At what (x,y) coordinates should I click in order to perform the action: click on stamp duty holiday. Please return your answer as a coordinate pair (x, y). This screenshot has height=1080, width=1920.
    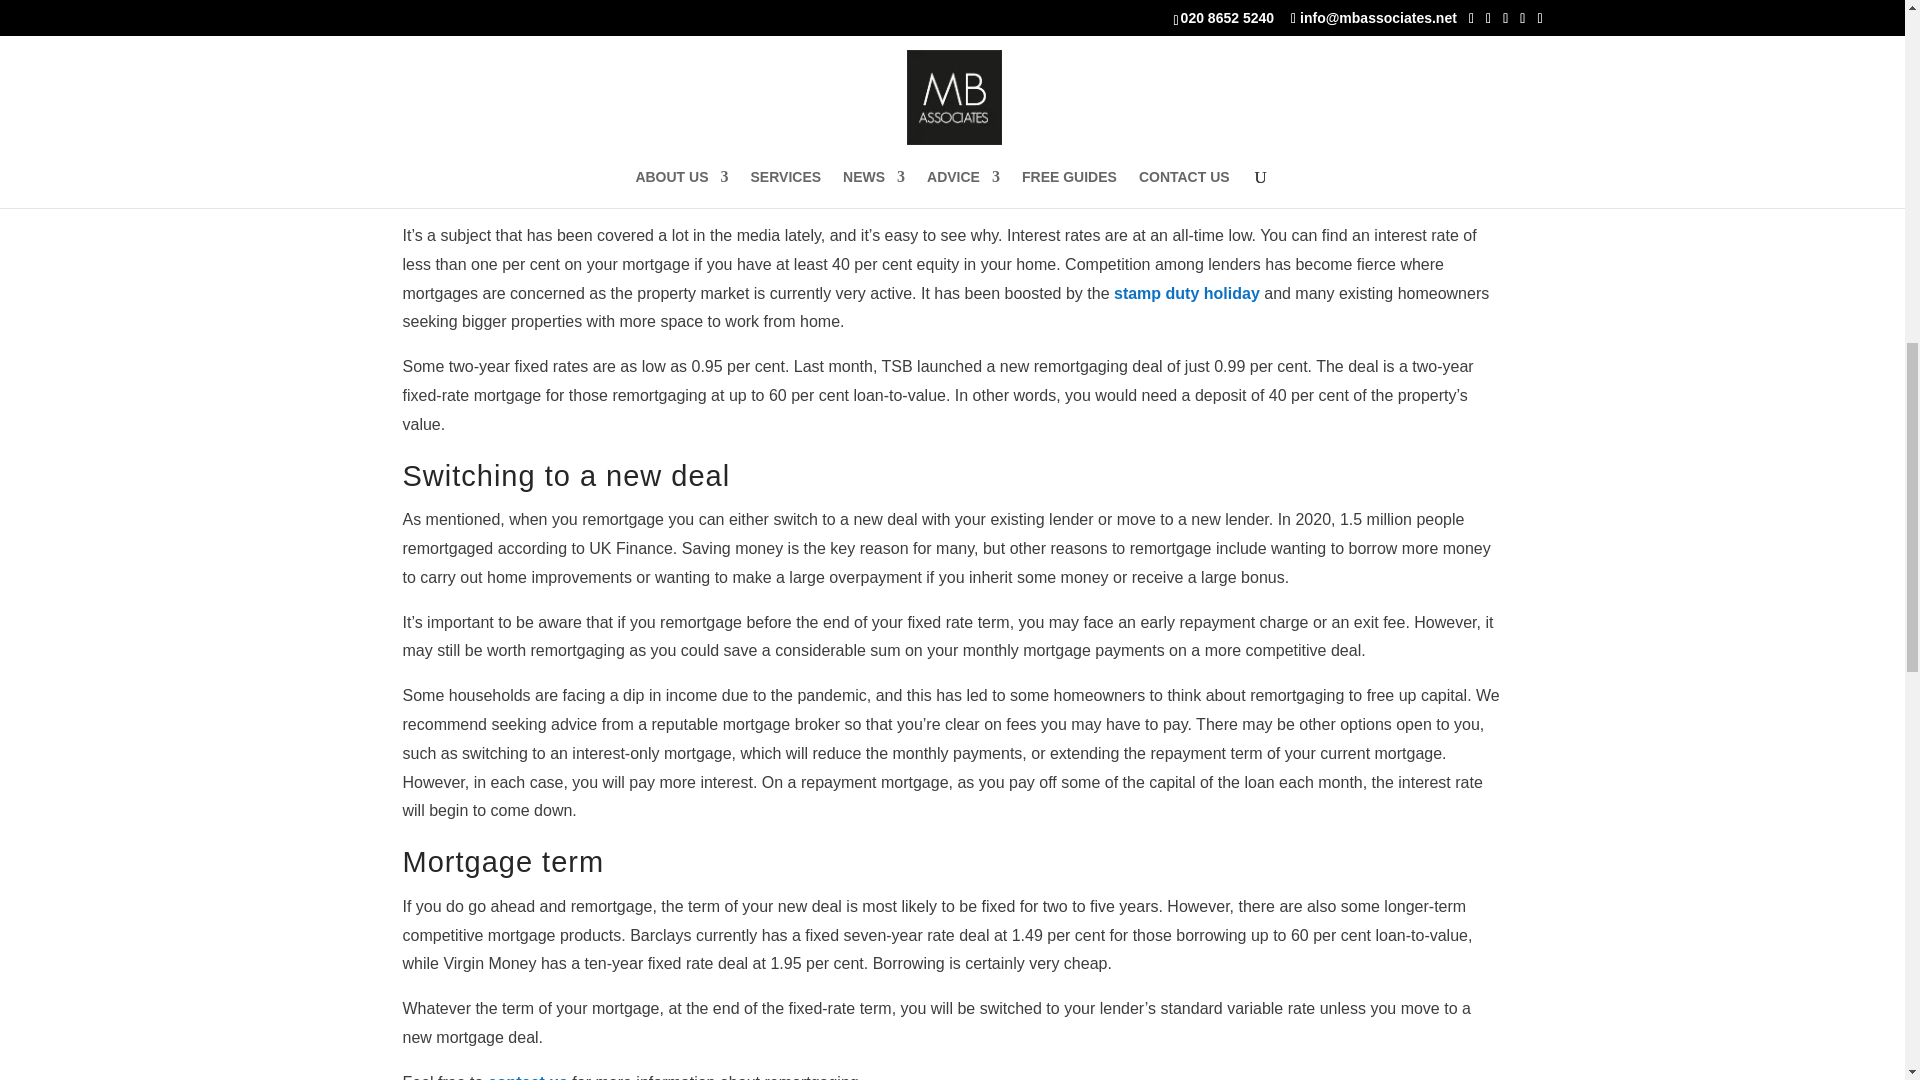
    Looking at the image, I should click on (1186, 294).